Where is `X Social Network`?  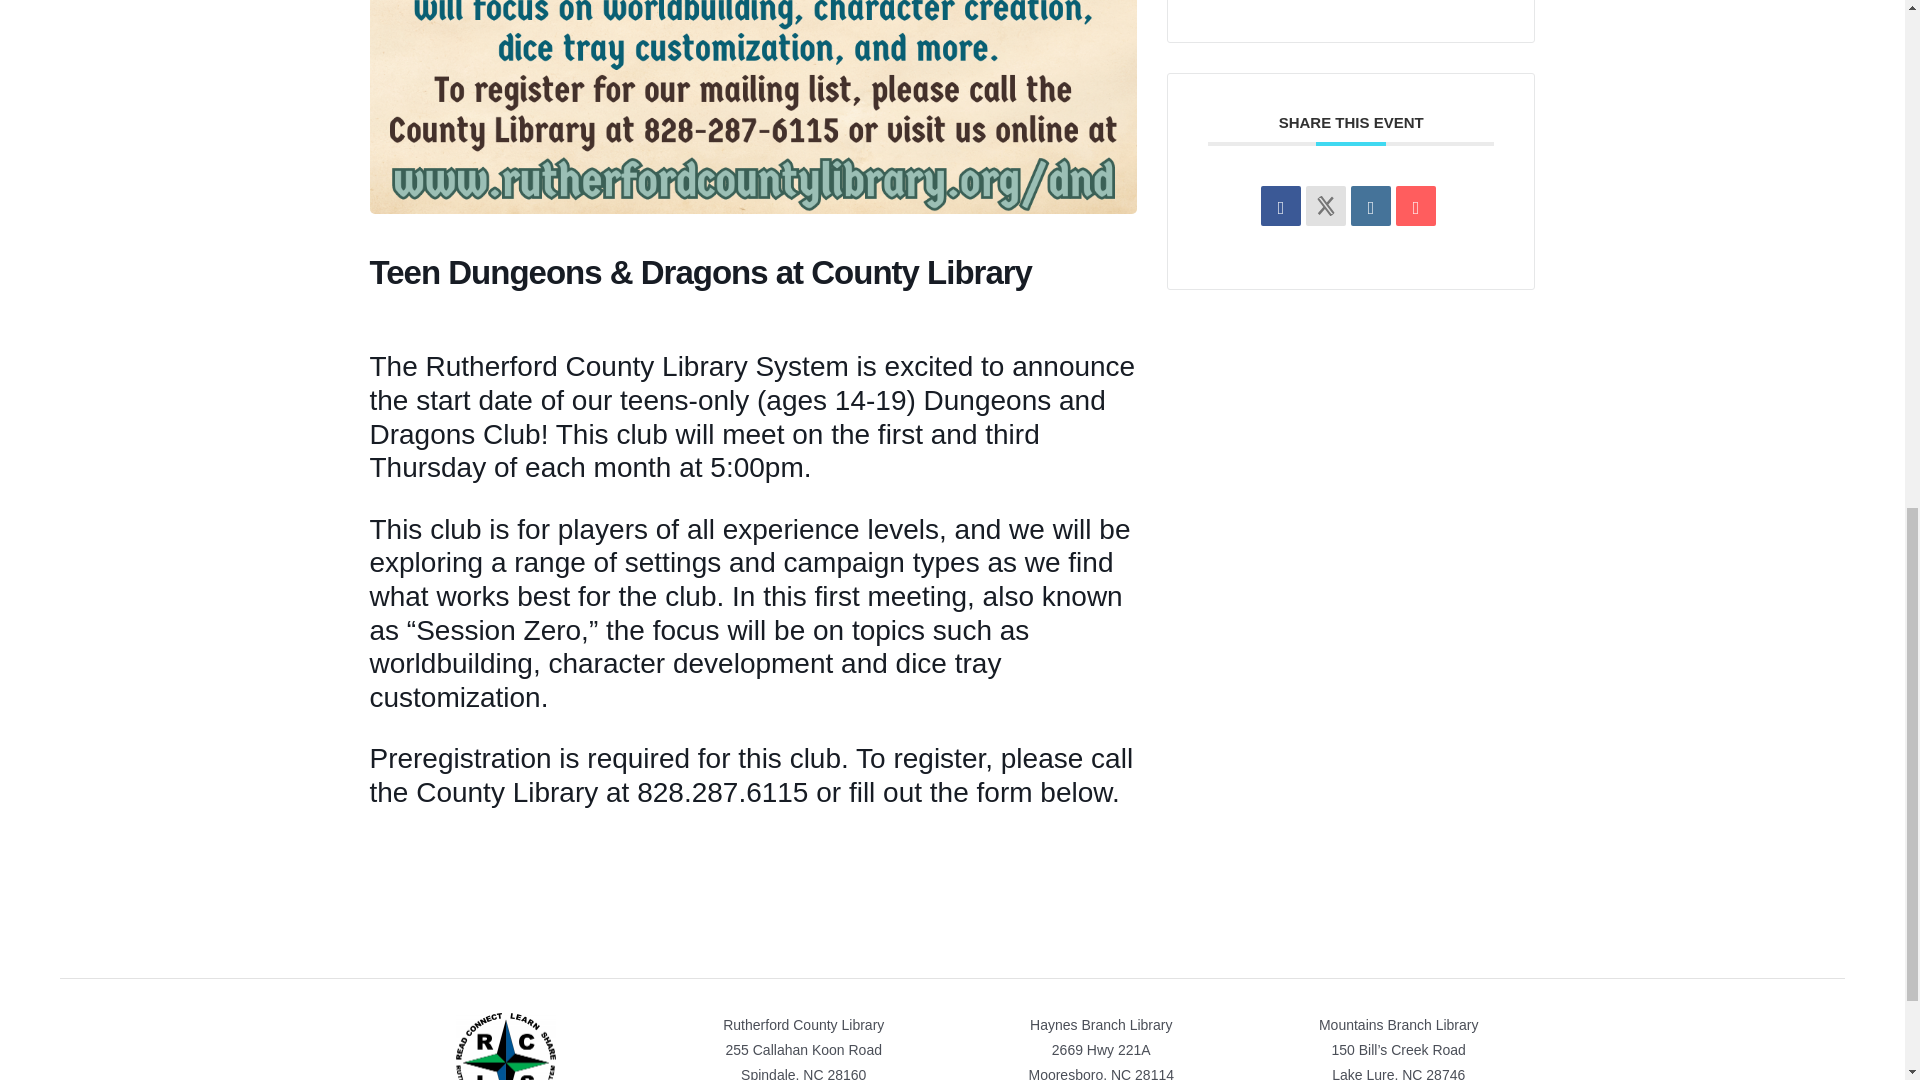
X Social Network is located at coordinates (1325, 205).